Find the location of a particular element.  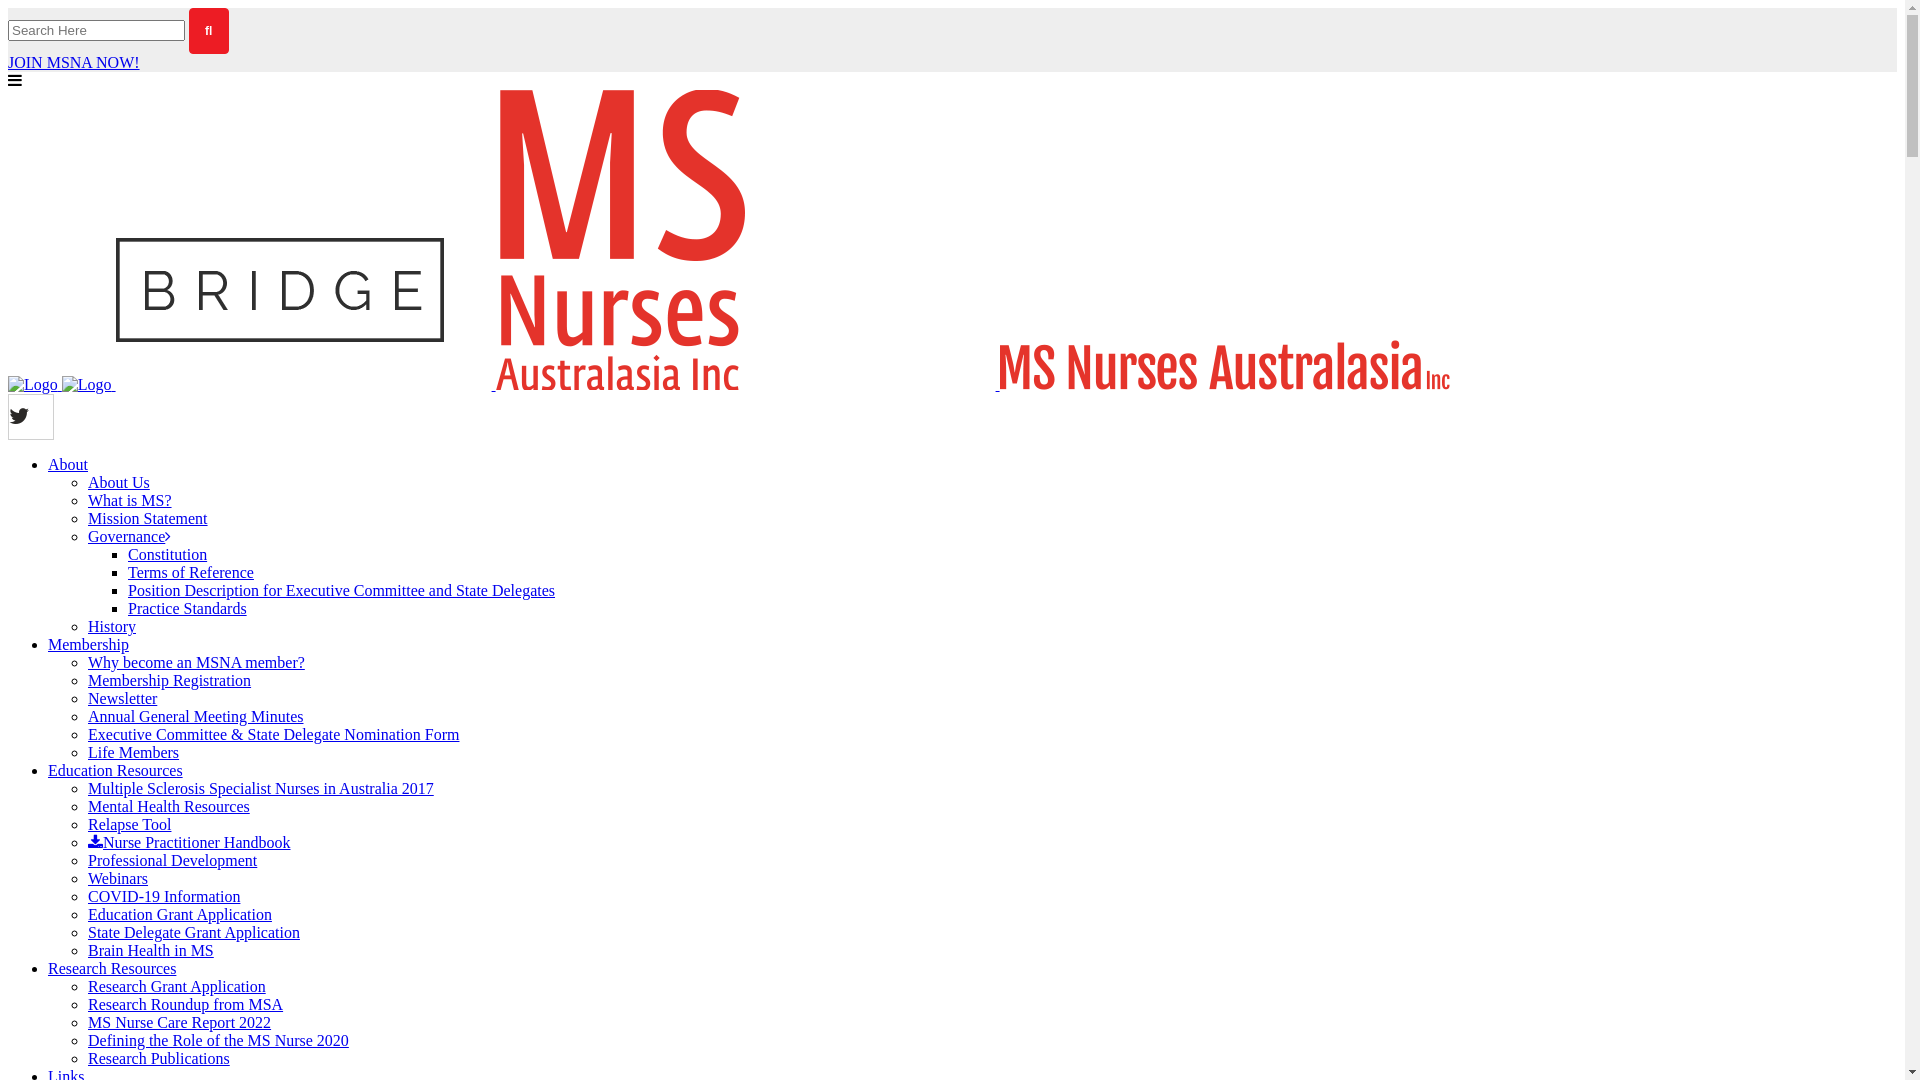

Governance is located at coordinates (130, 536).